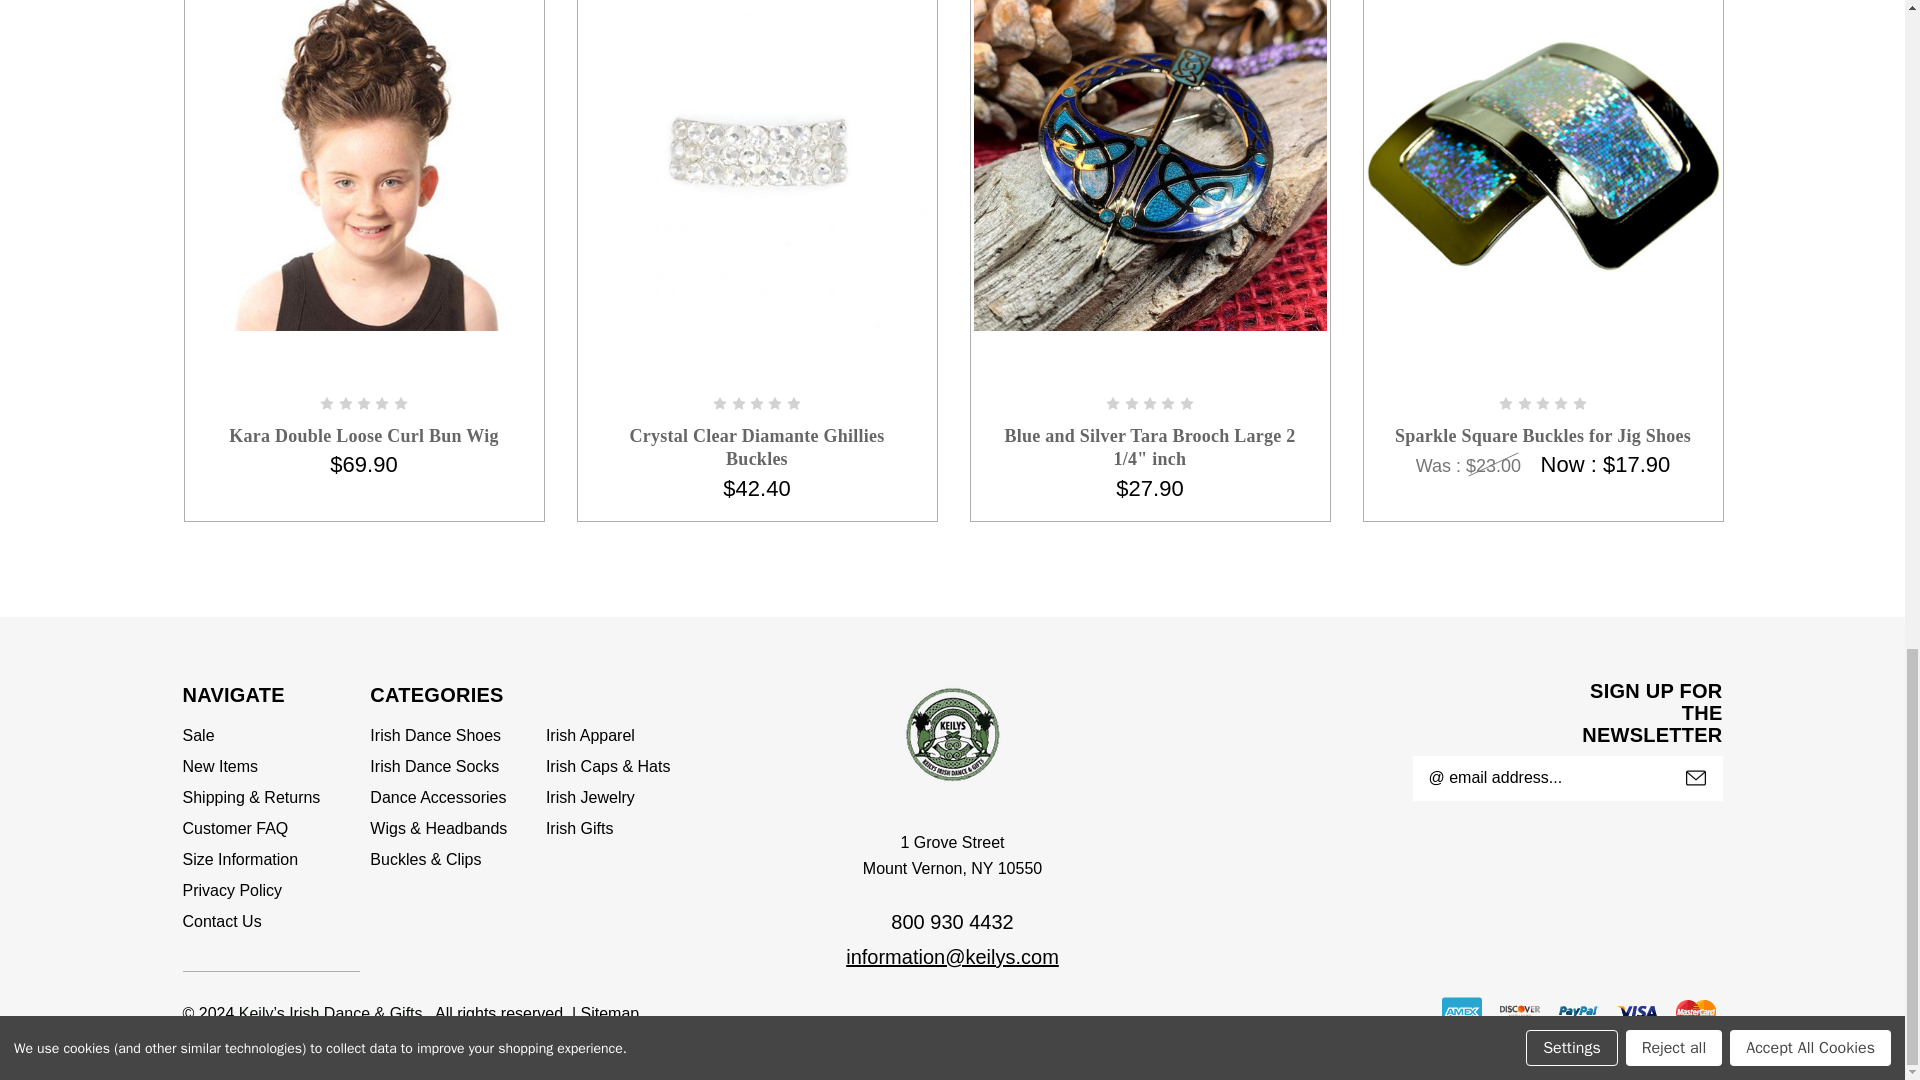 Image resolution: width=1920 pixels, height=1080 pixels. Describe the element at coordinates (1542, 165) in the screenshot. I see `Sparkle Square Buckles for Jig Shoes Keilys.com` at that location.